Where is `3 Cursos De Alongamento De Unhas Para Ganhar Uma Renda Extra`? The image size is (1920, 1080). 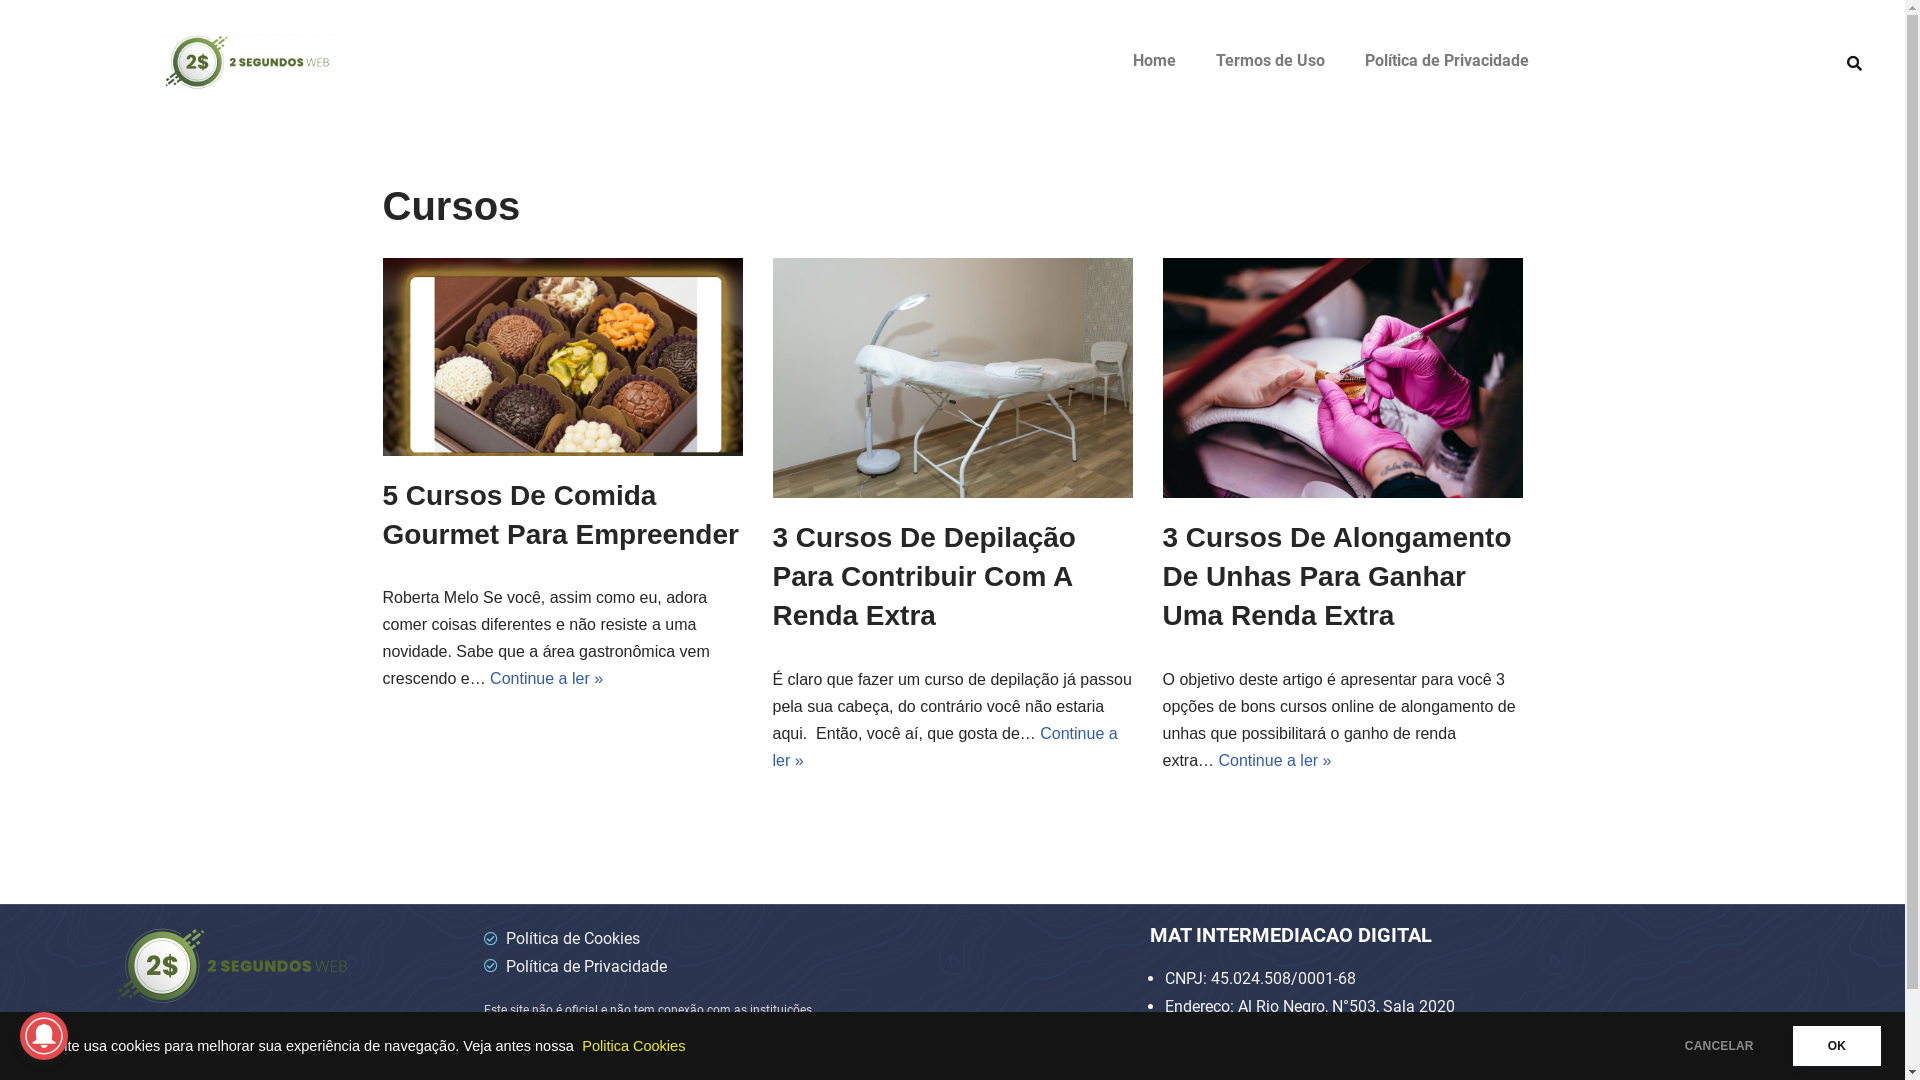
3 Cursos De Alongamento De Unhas Para Ganhar Uma Renda Extra is located at coordinates (1342, 378).